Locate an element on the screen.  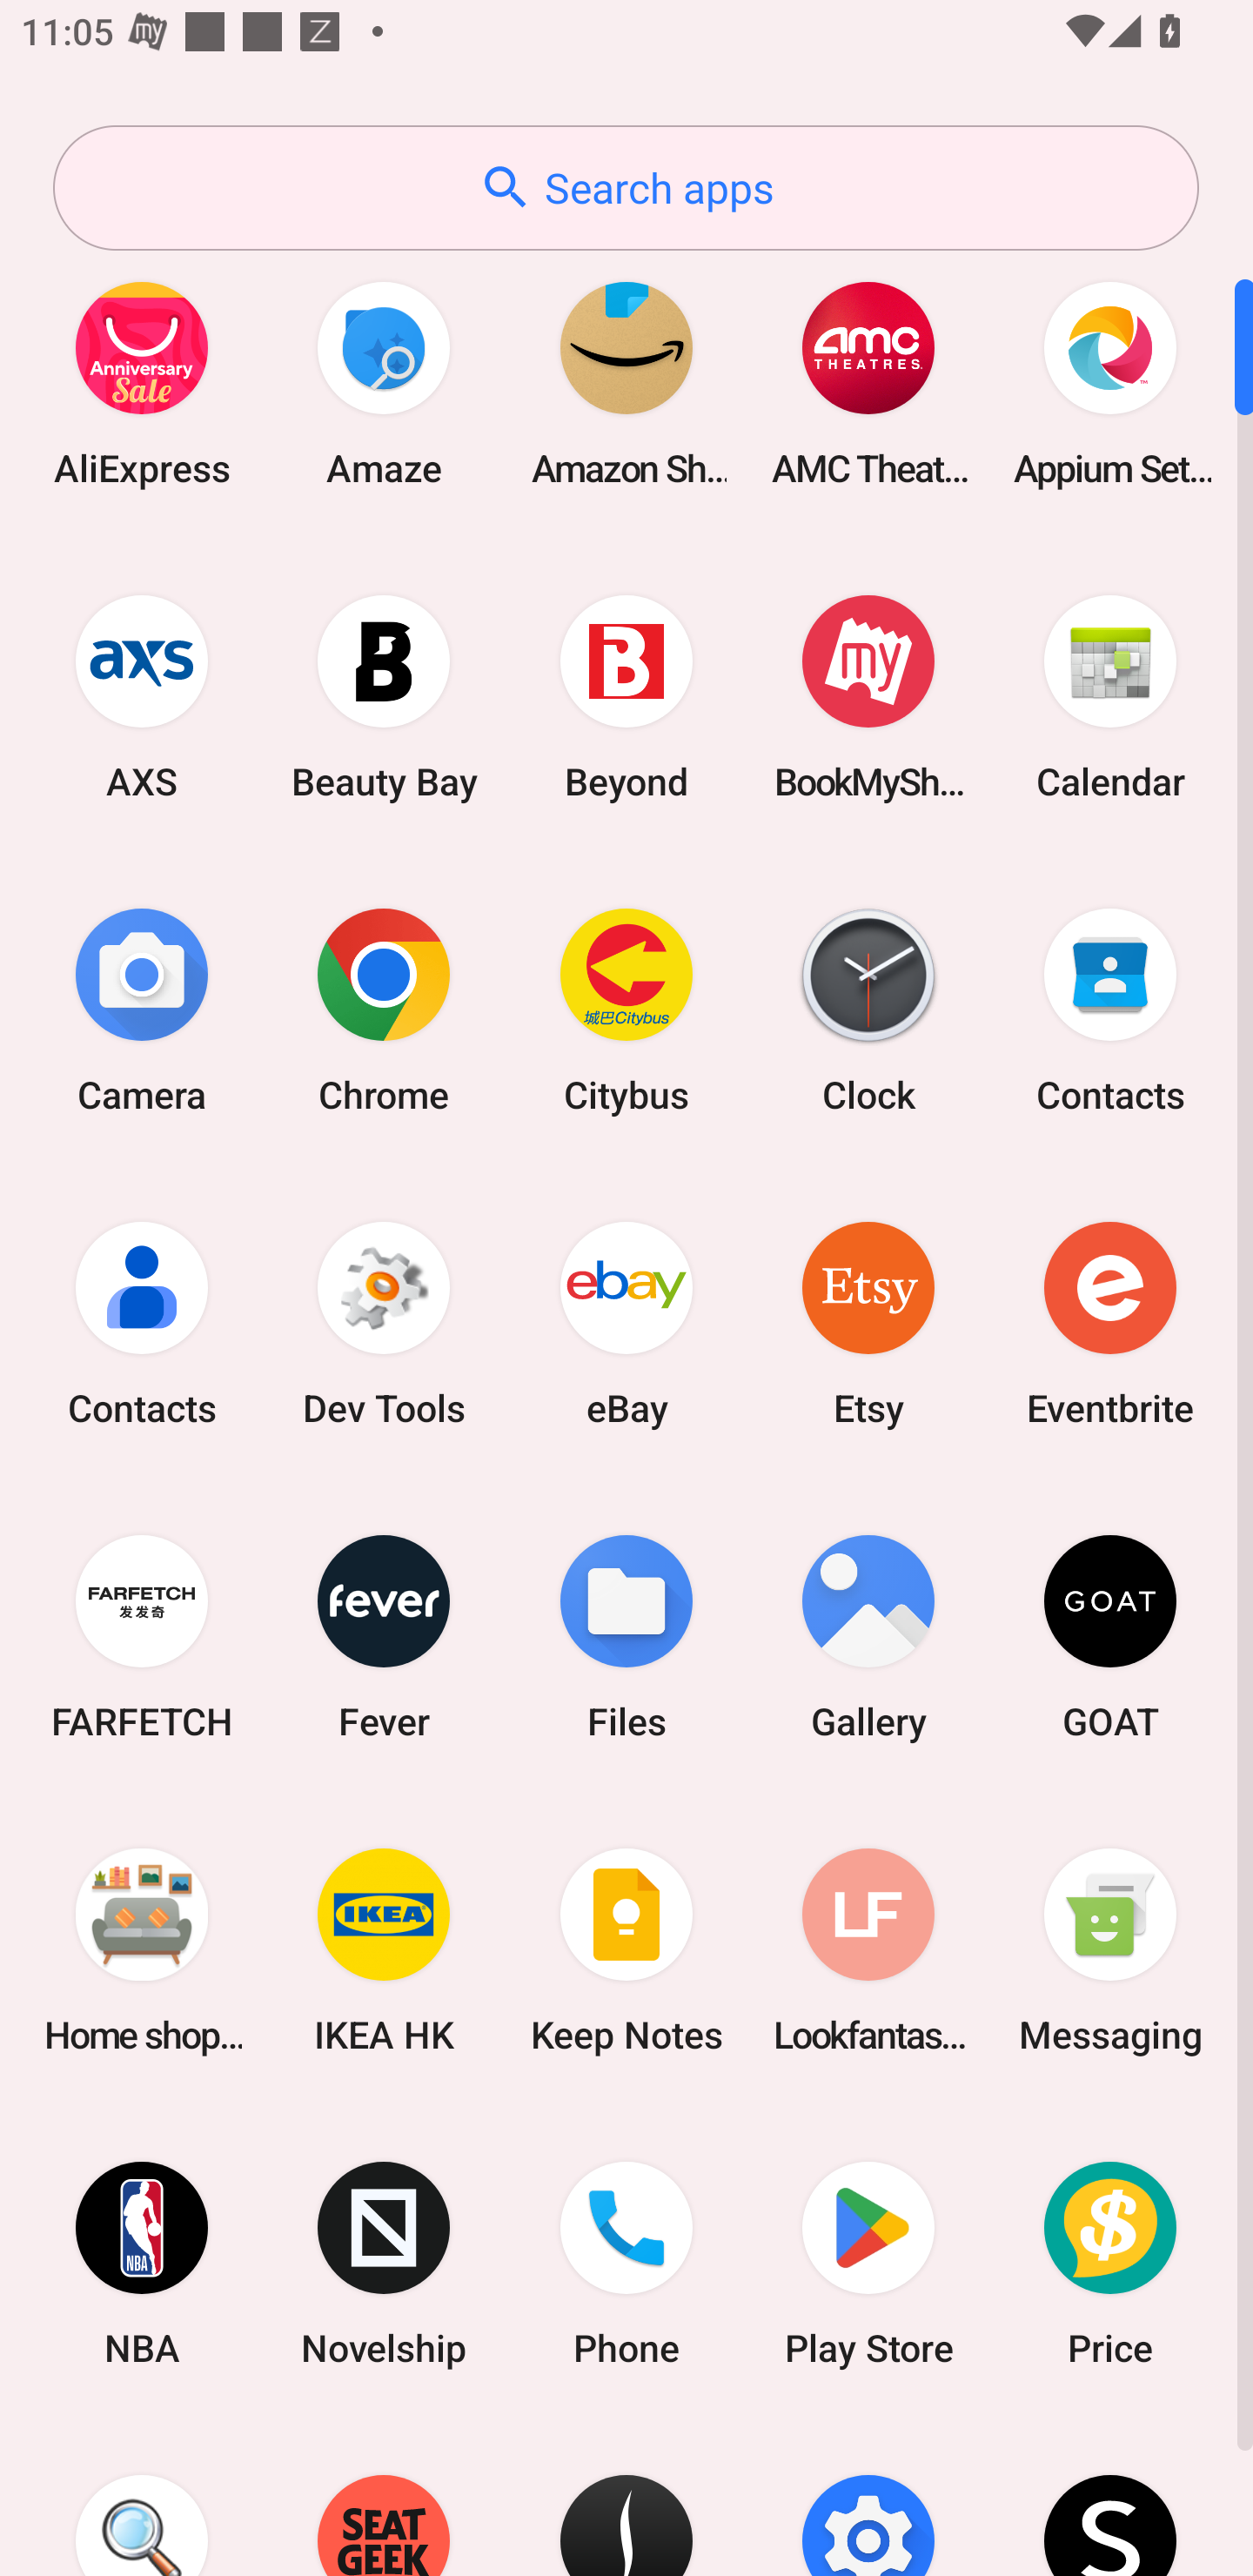
Dev Tools is located at coordinates (384, 1323).